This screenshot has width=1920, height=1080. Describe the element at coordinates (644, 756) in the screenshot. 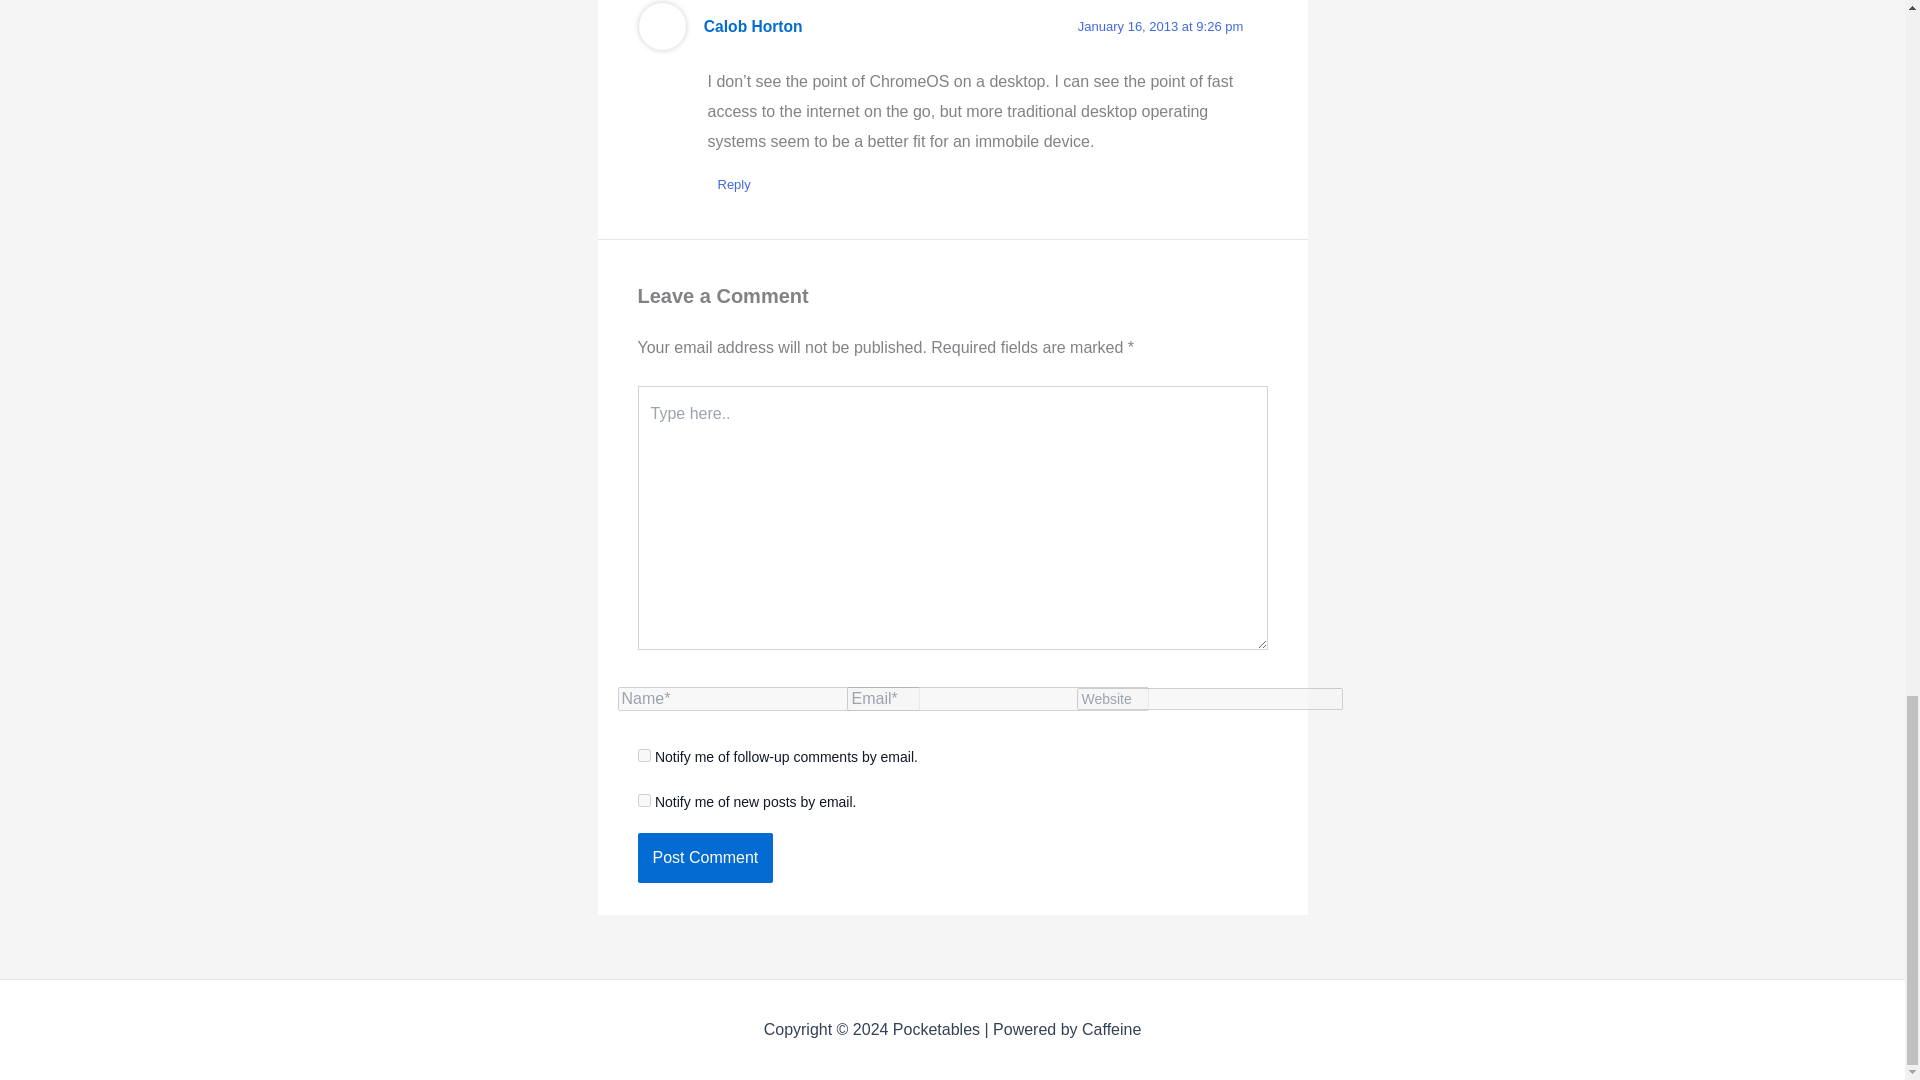

I see `subscribe` at that location.